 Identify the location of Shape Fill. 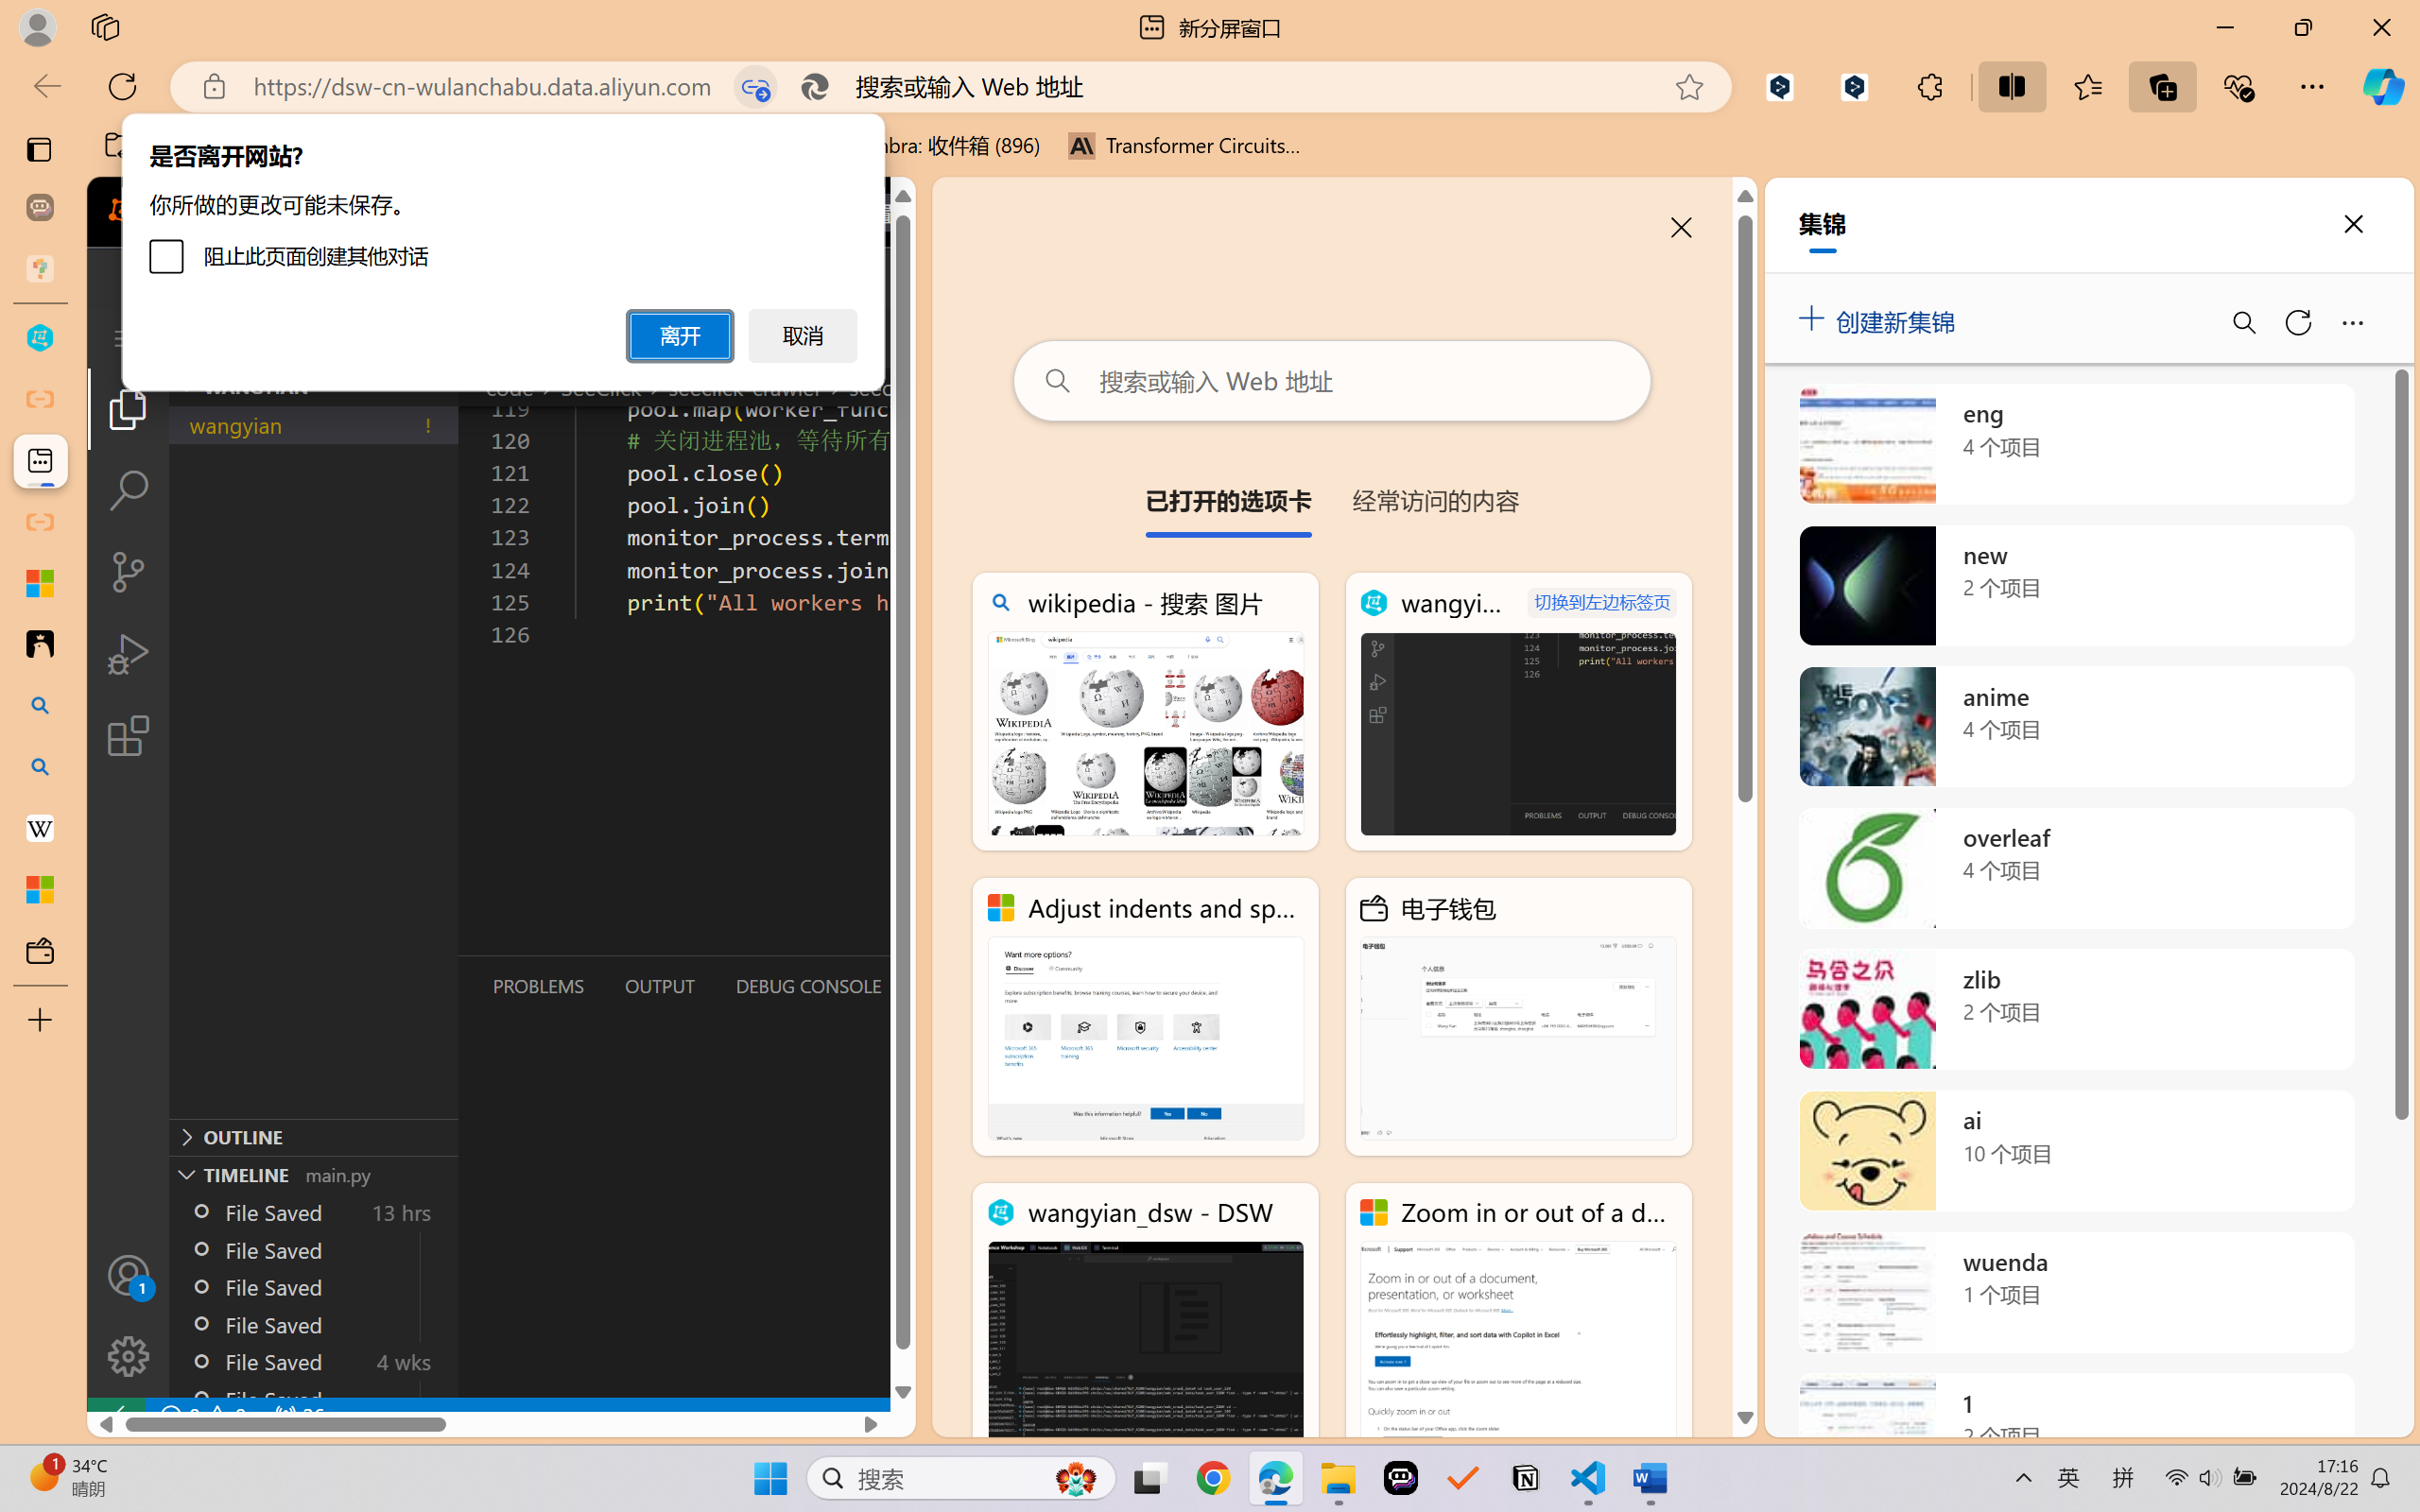
(226, 90).